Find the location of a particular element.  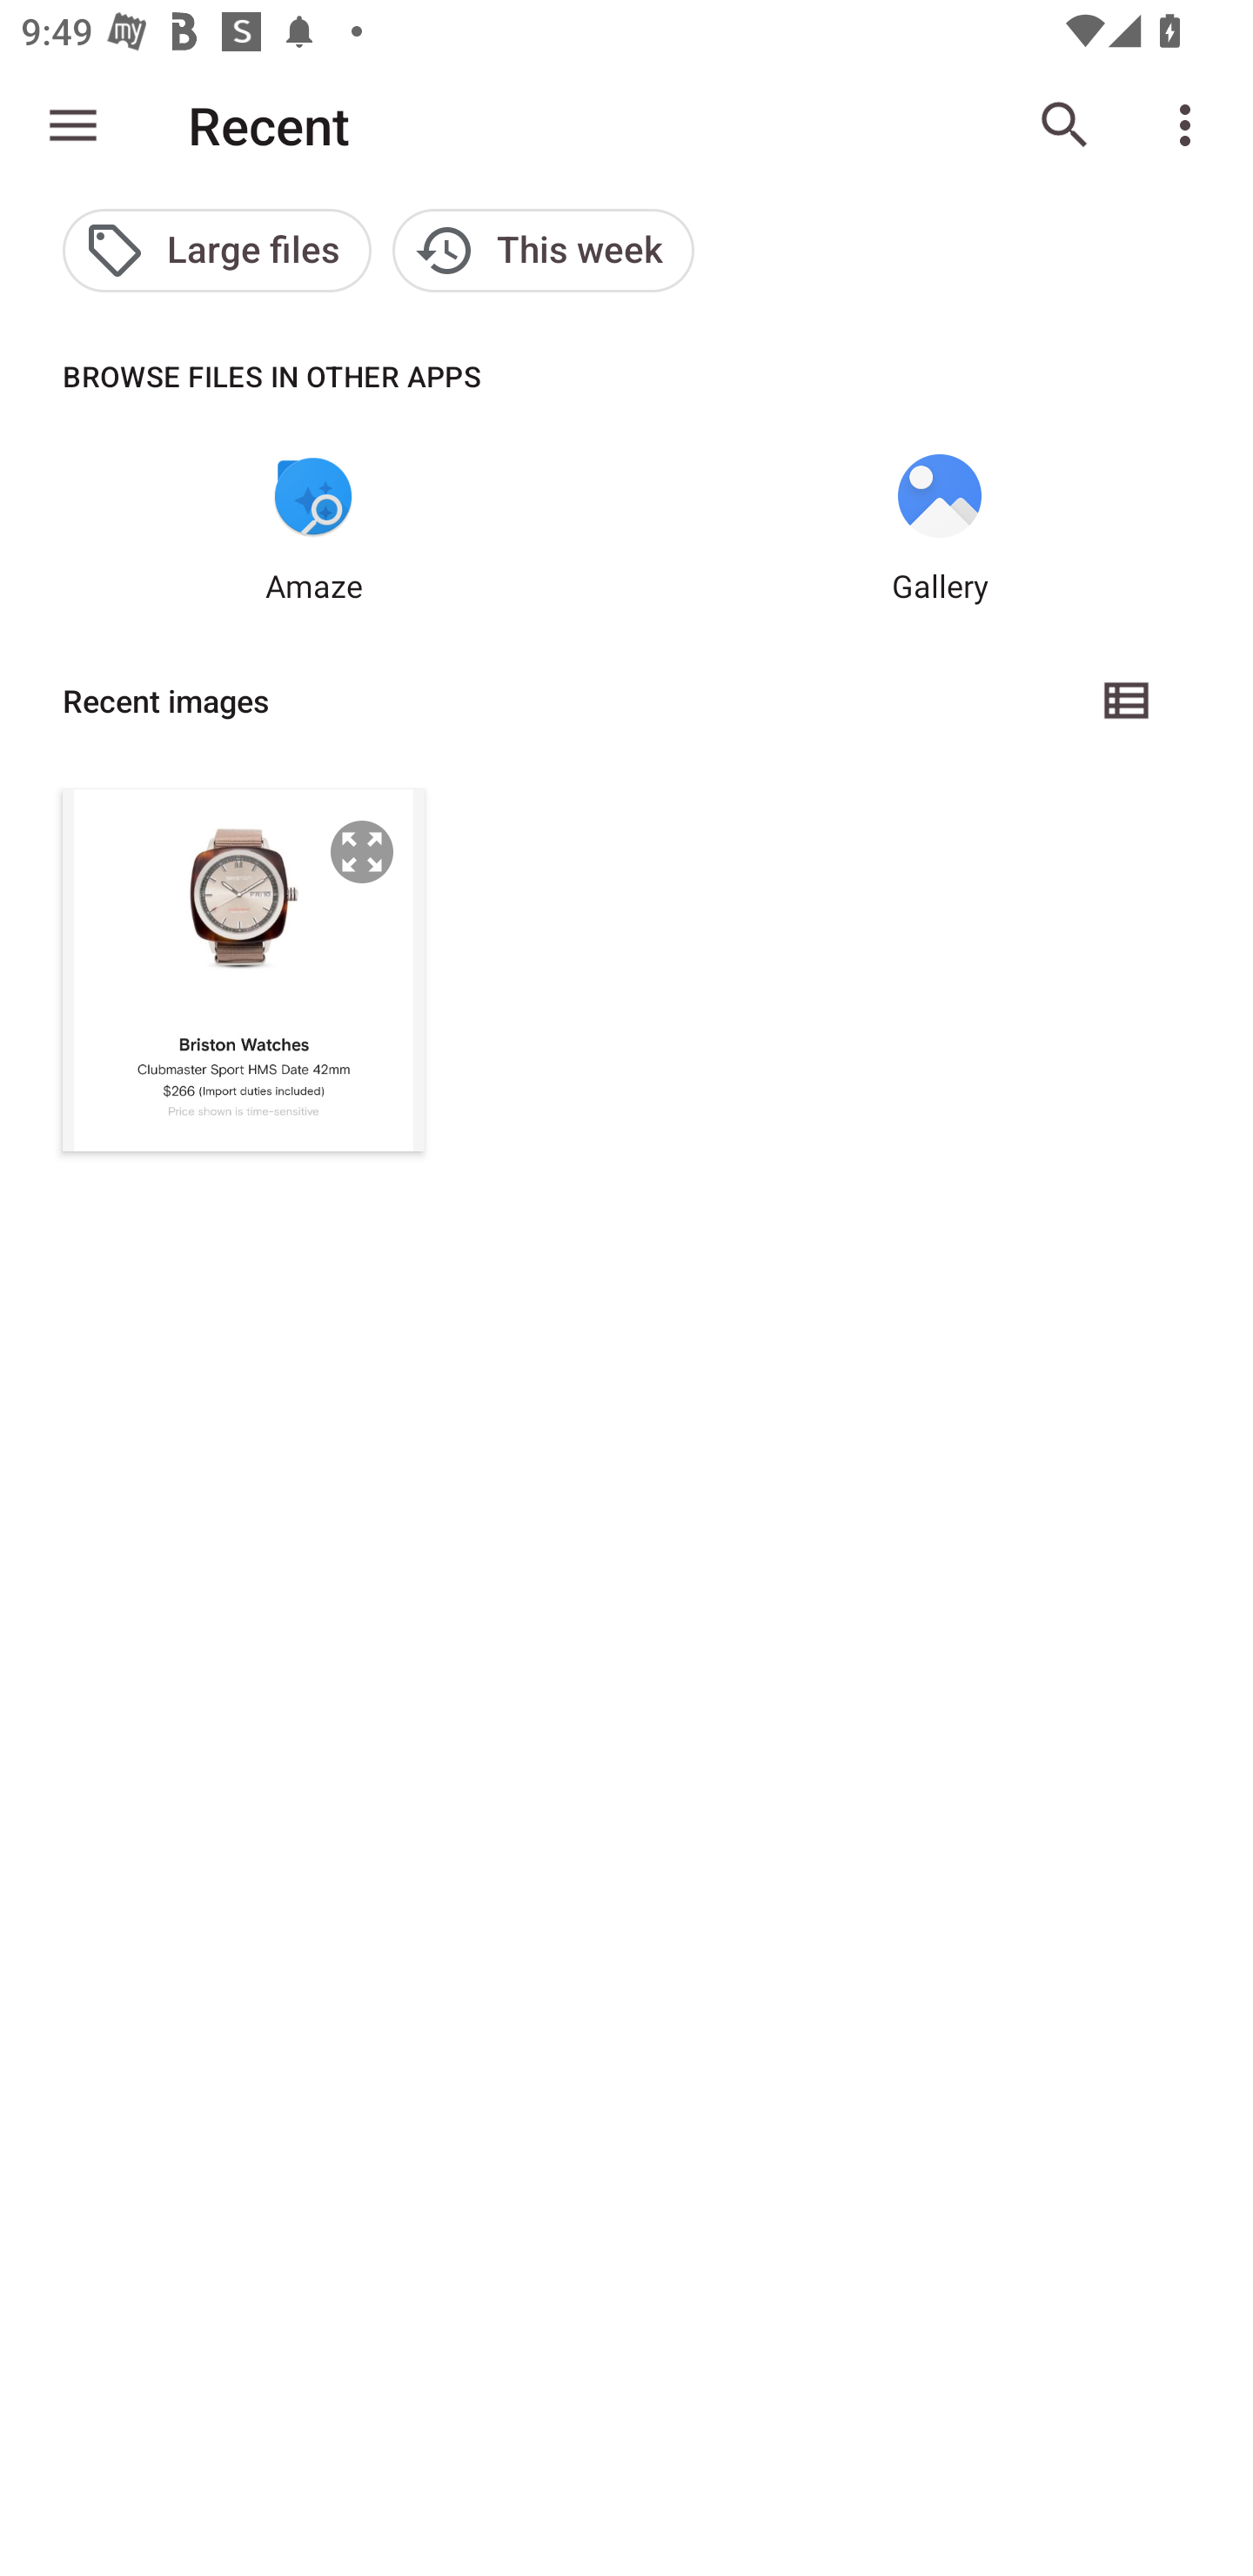

List view is located at coordinates (1128, 701).